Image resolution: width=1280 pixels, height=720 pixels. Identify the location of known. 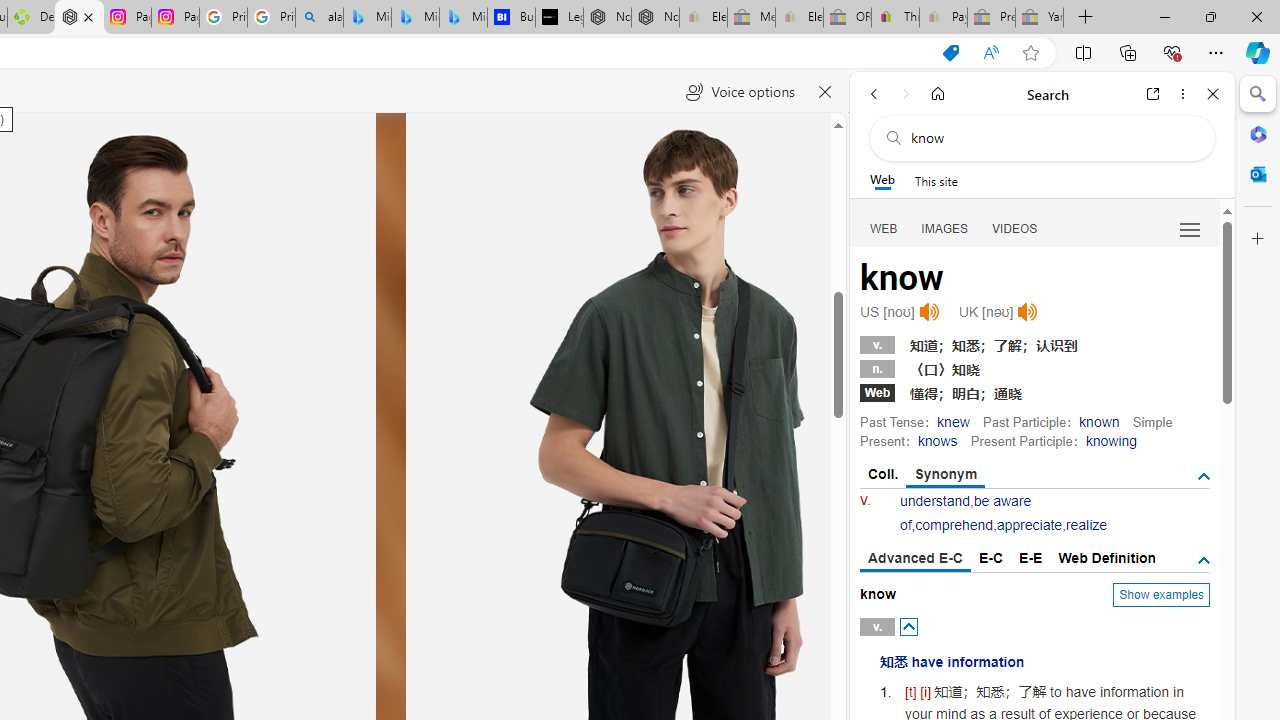
(1100, 421).